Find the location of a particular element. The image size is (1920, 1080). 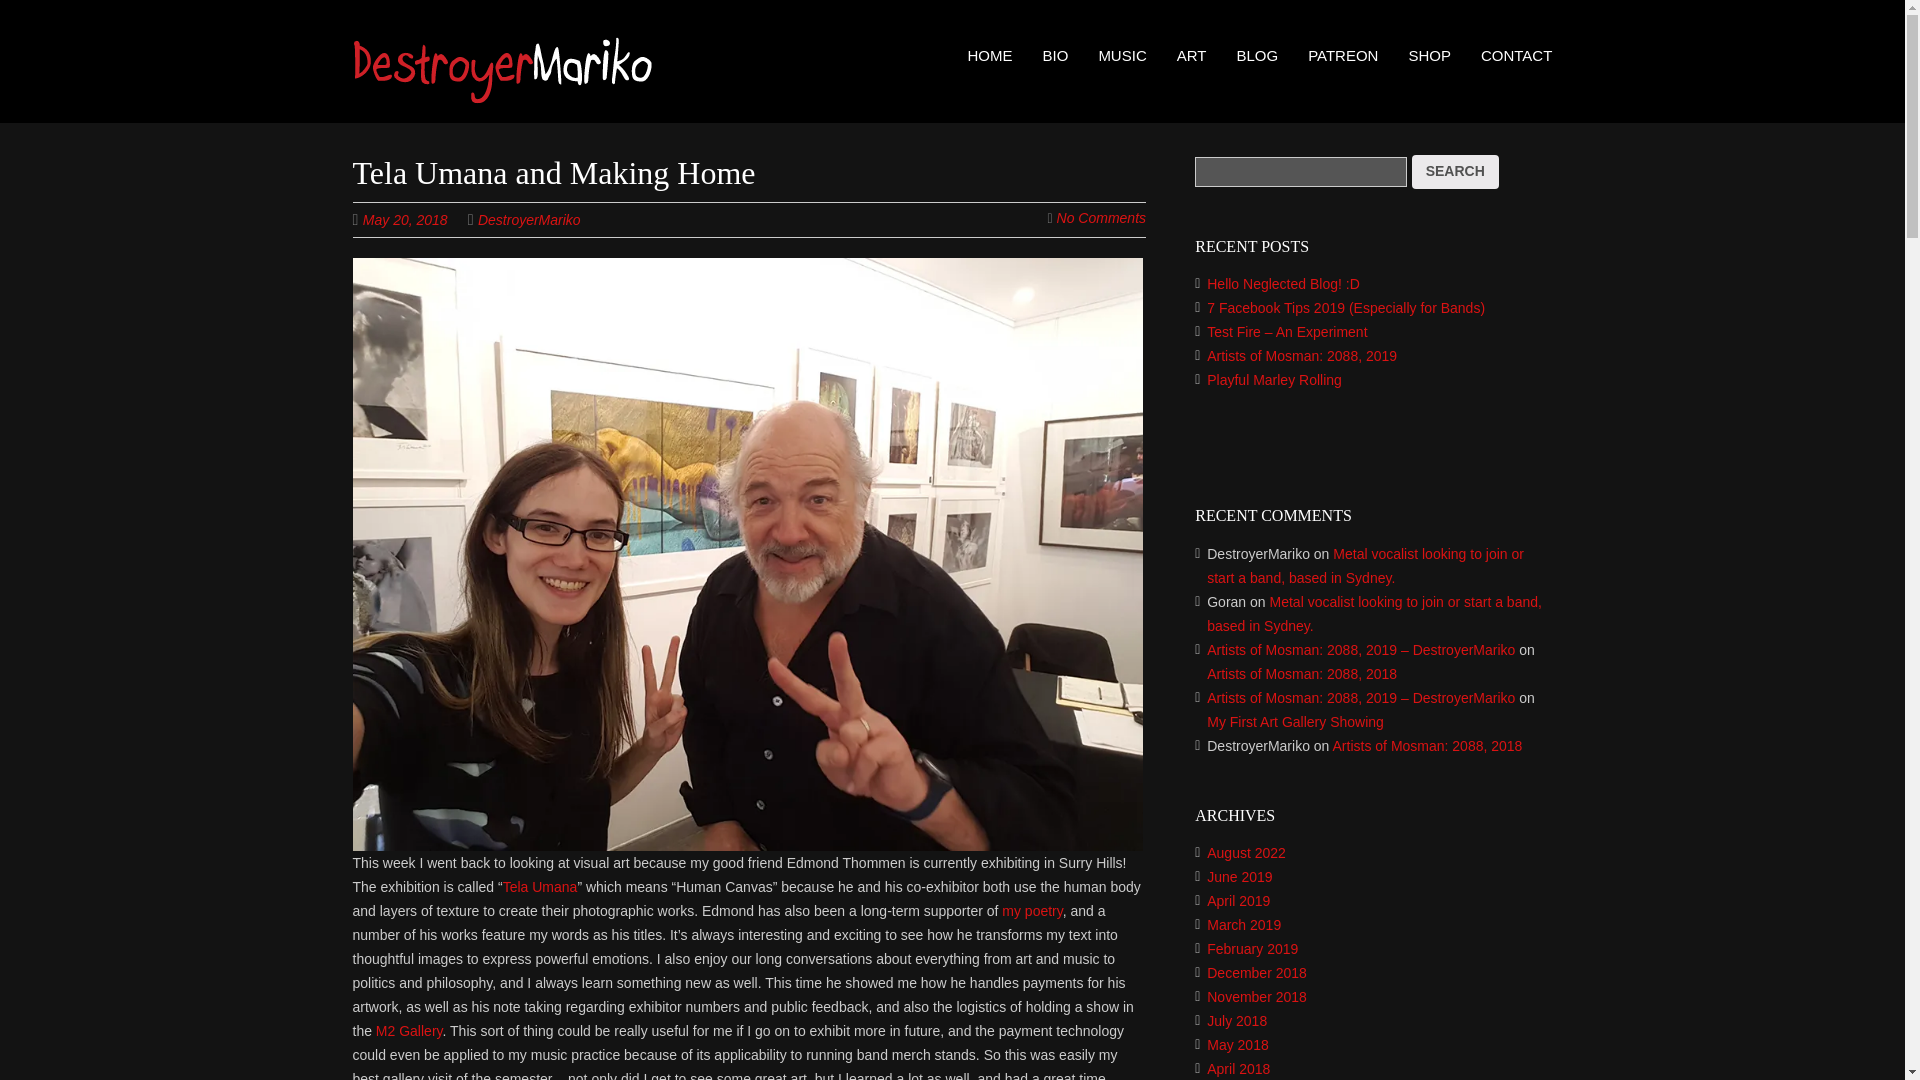

Tela Umana is located at coordinates (540, 887).